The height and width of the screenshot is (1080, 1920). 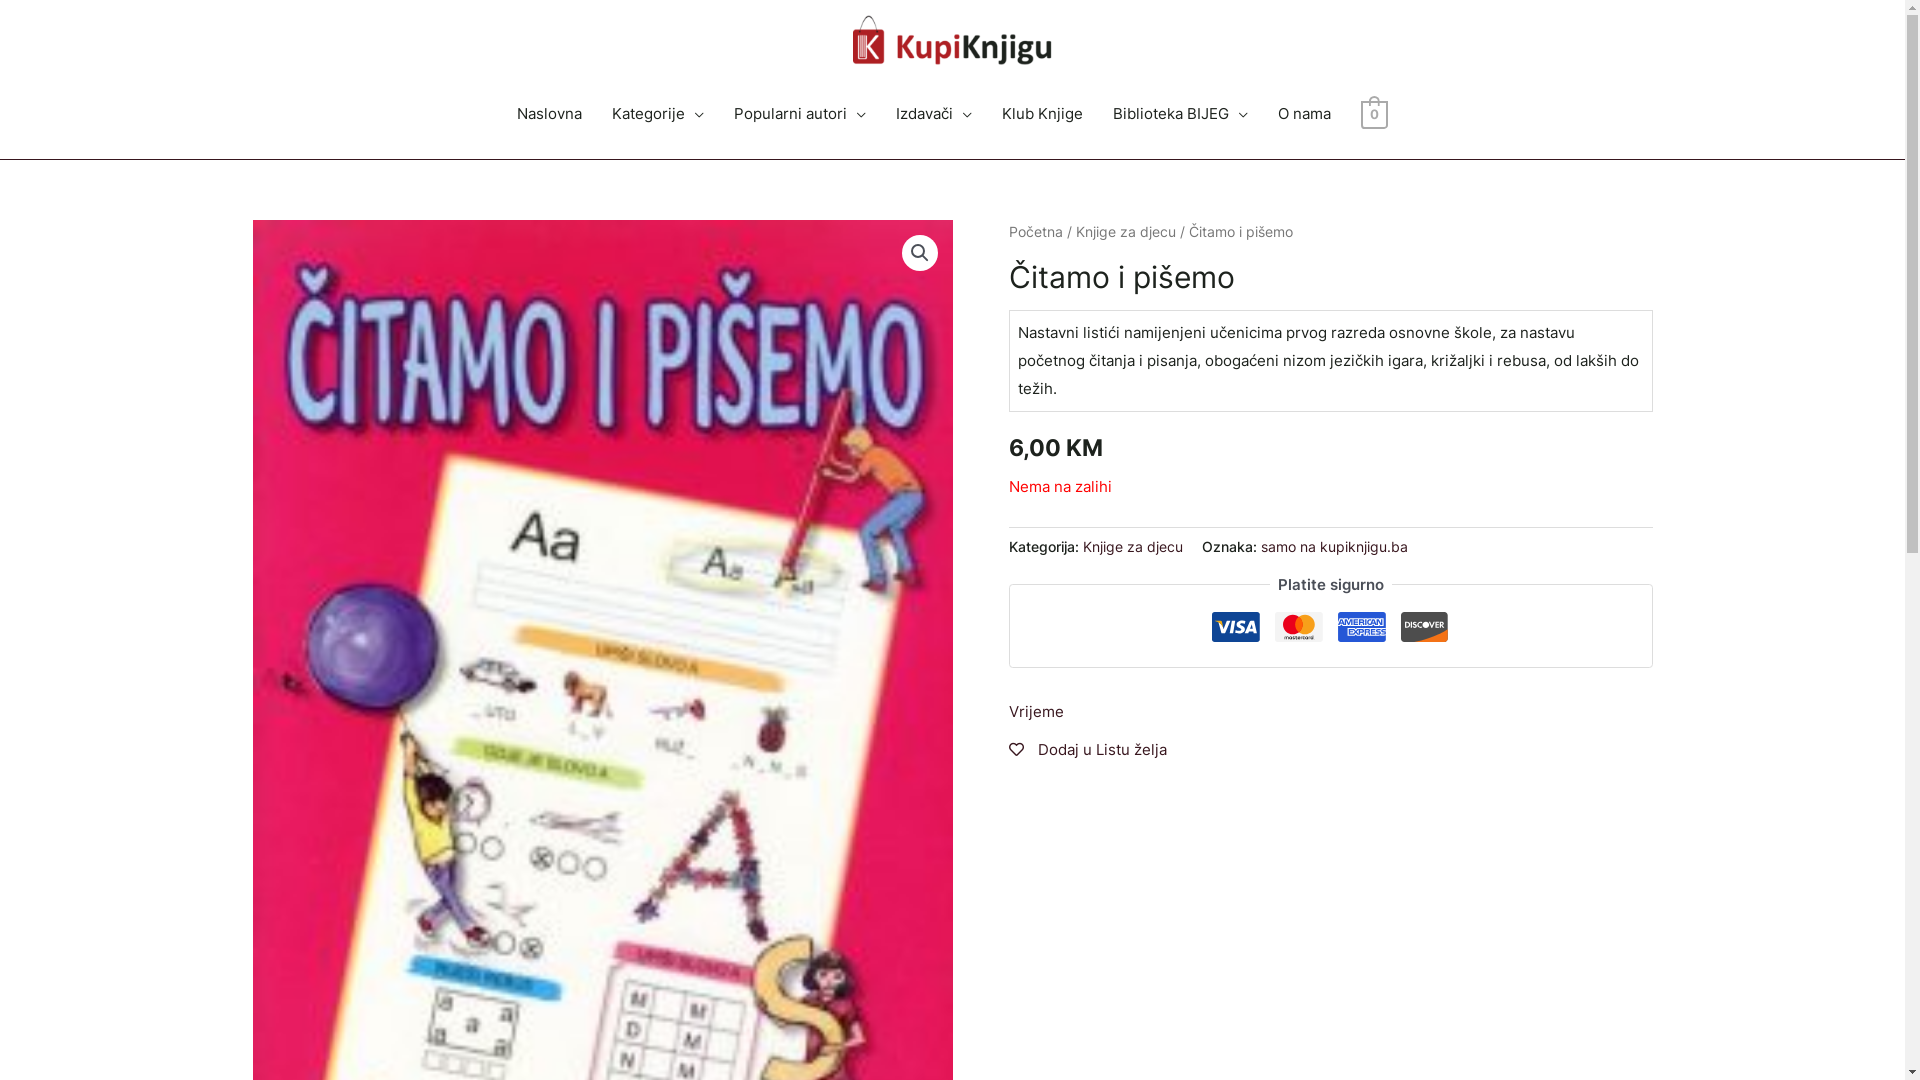 I want to click on Knjige za djecu, so click(x=1126, y=232).